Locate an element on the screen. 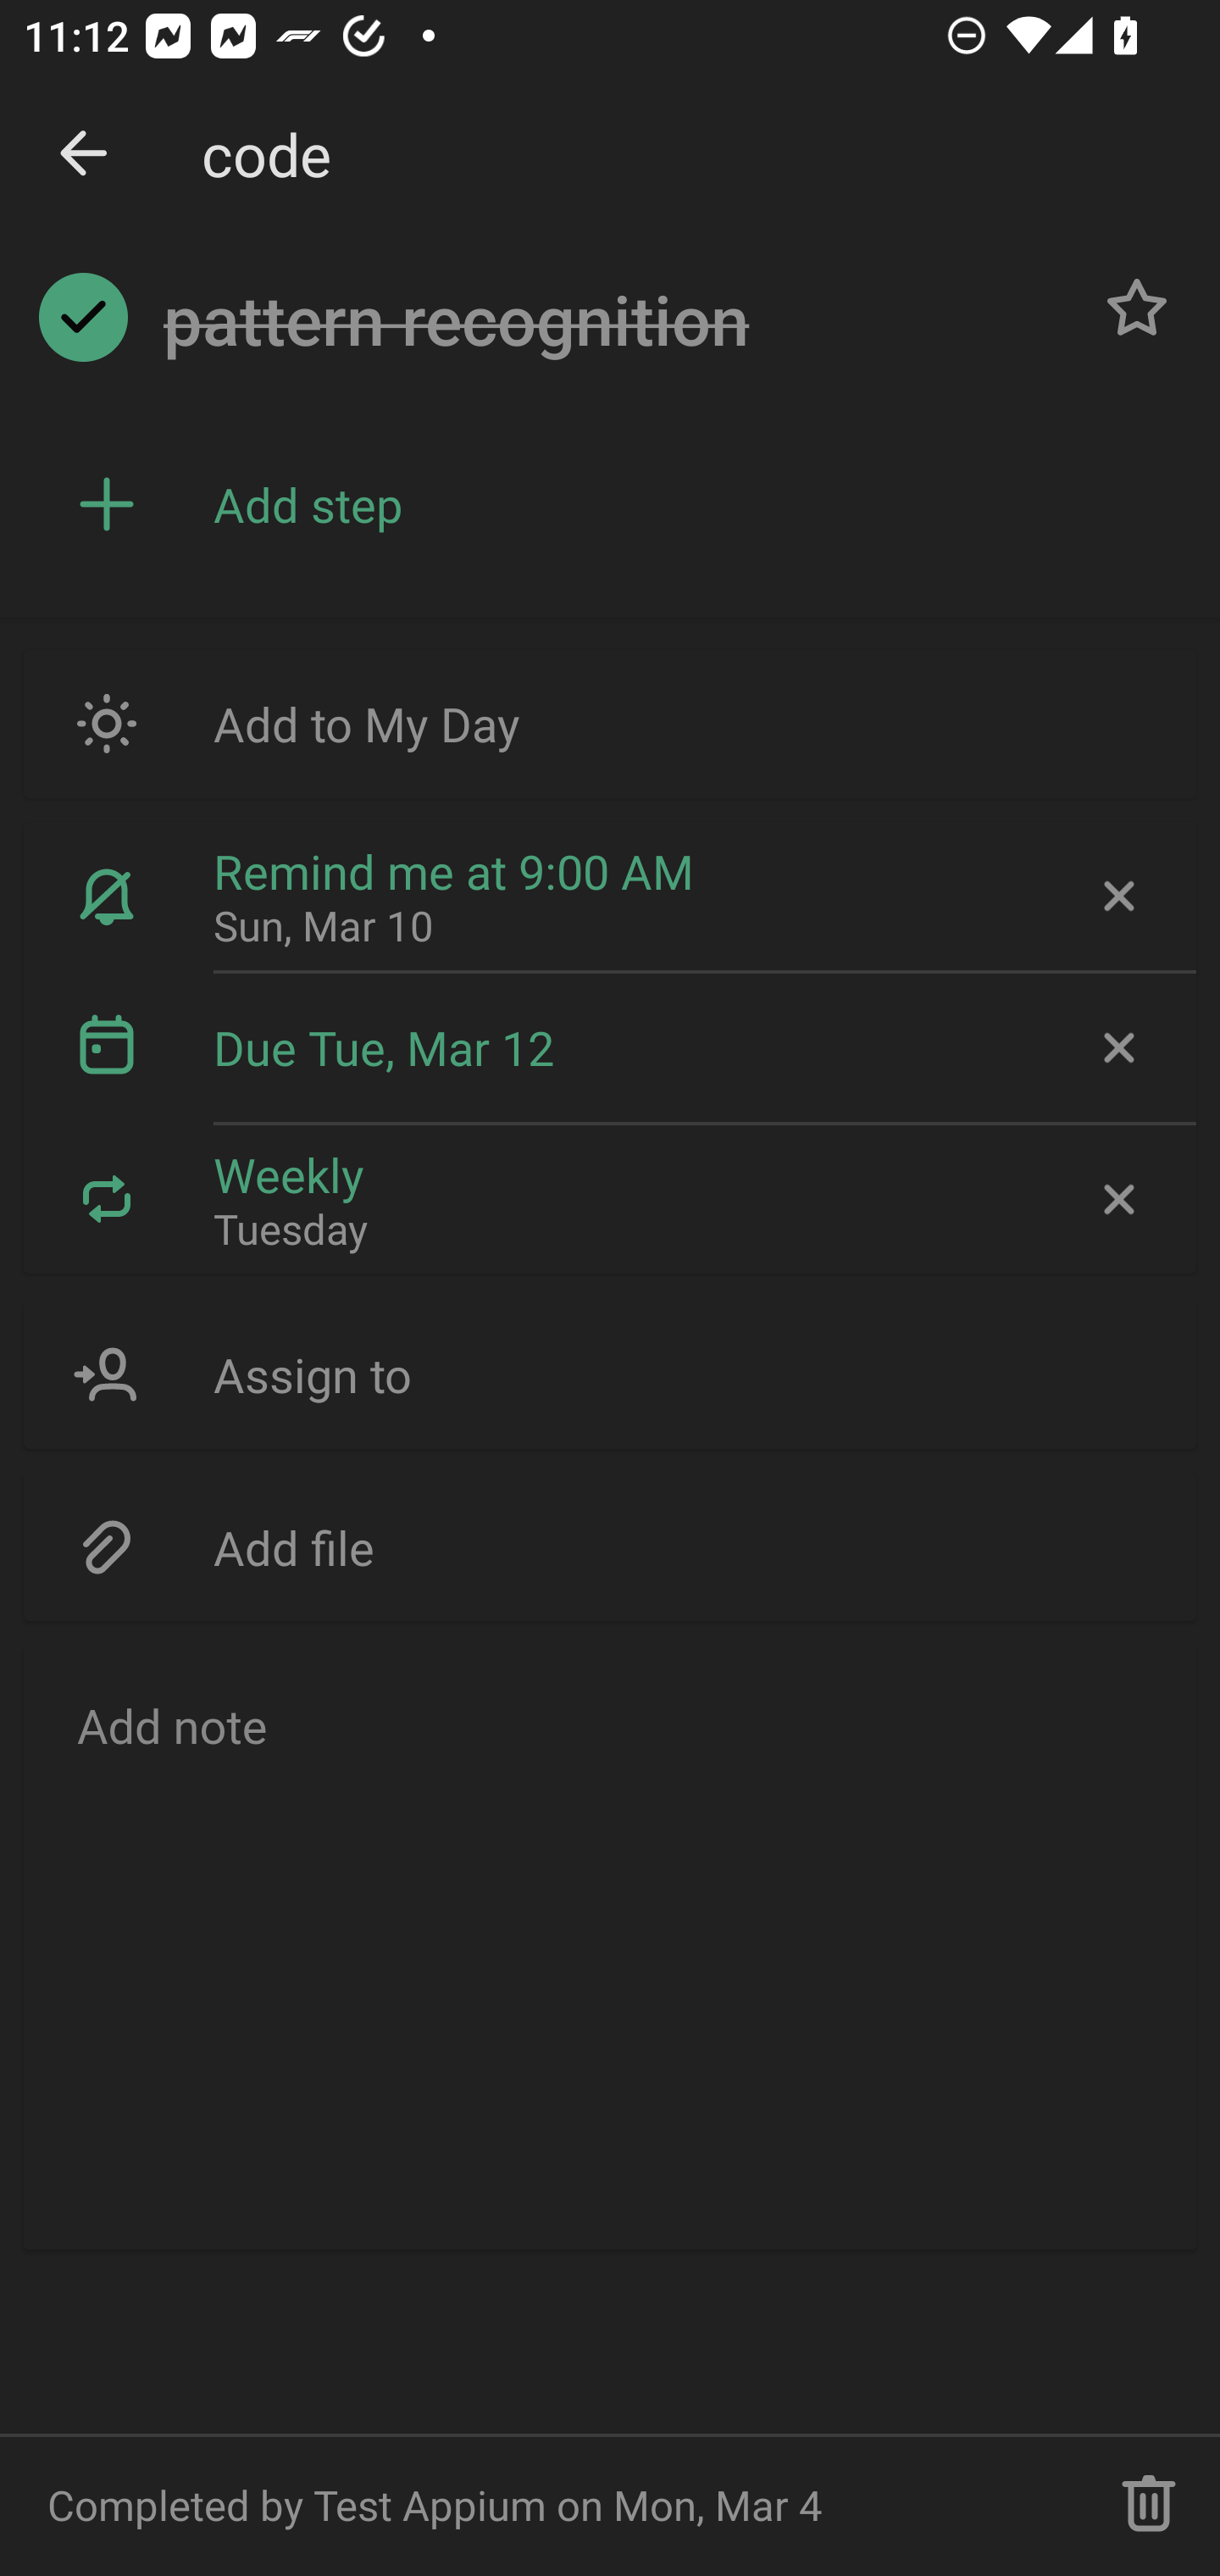  Dismiss detail view is located at coordinates (83, 154).